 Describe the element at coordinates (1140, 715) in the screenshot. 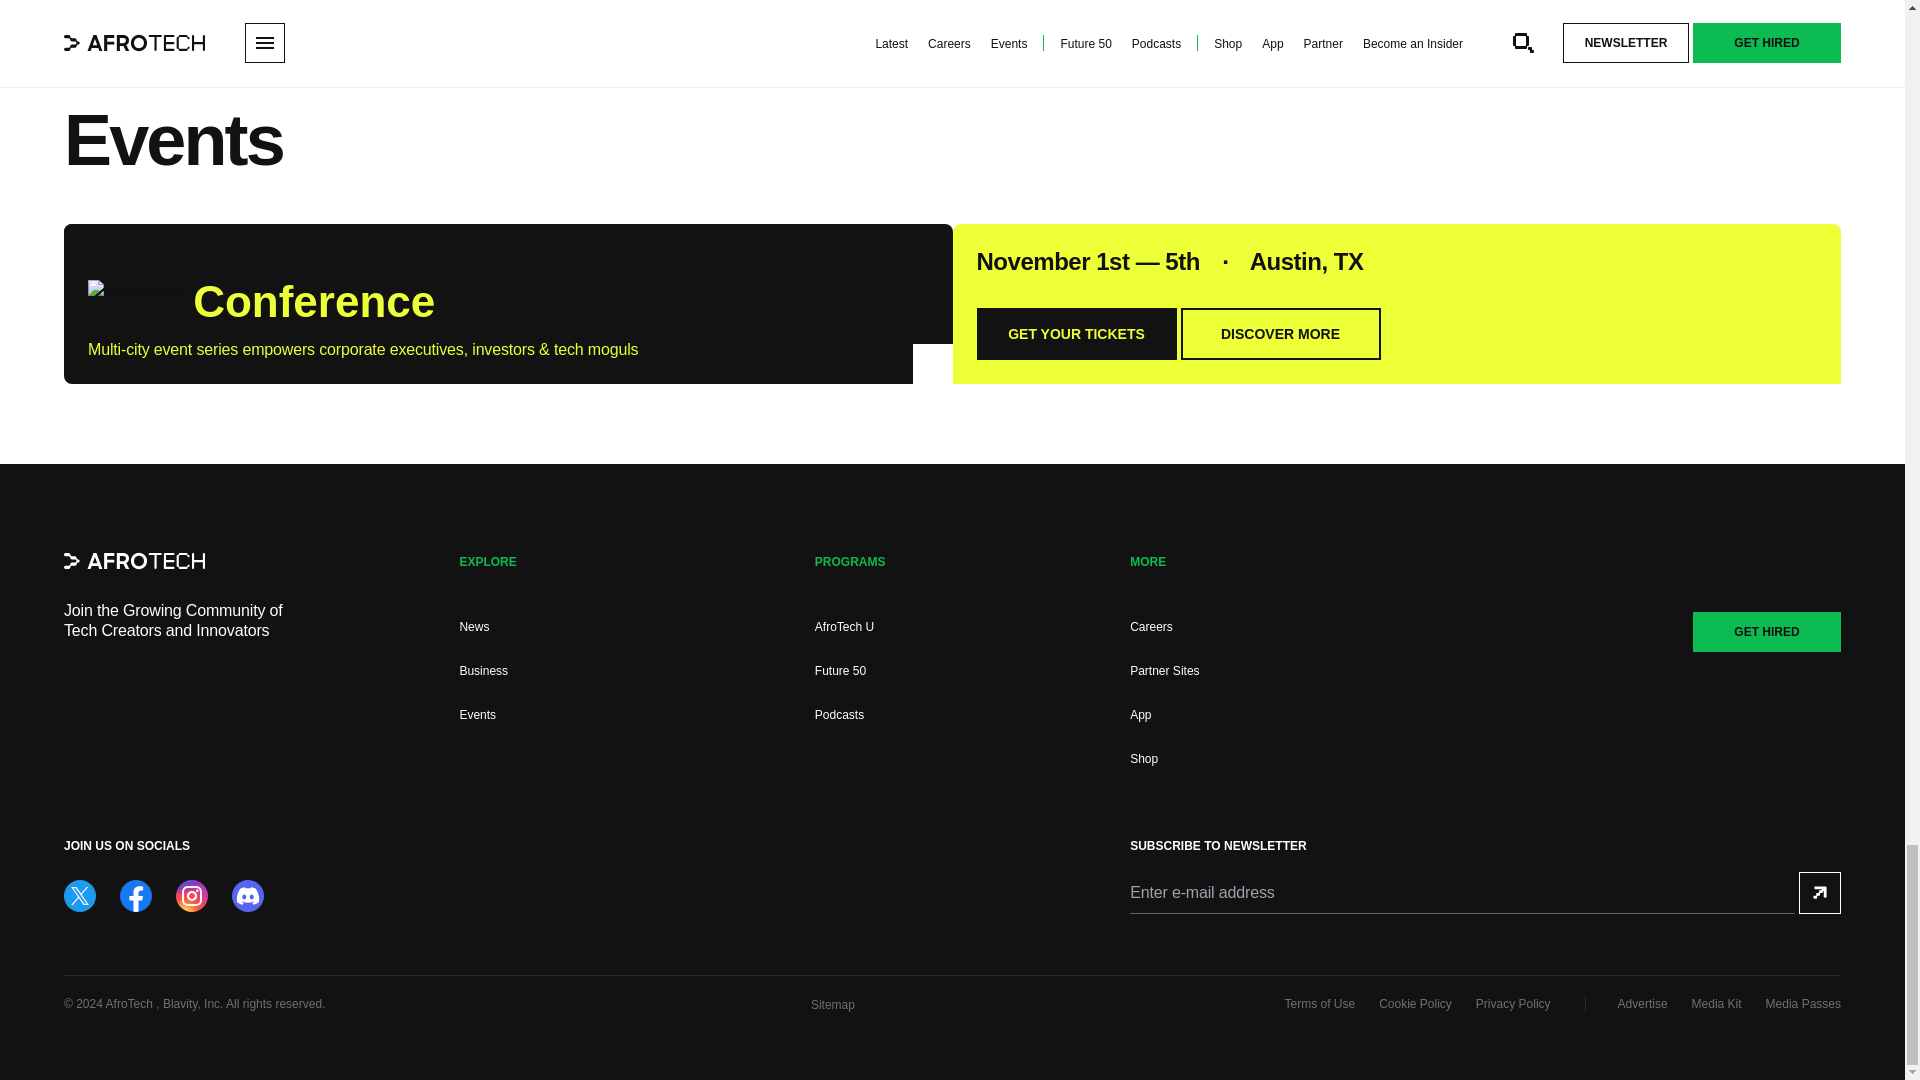

I see `App` at that location.